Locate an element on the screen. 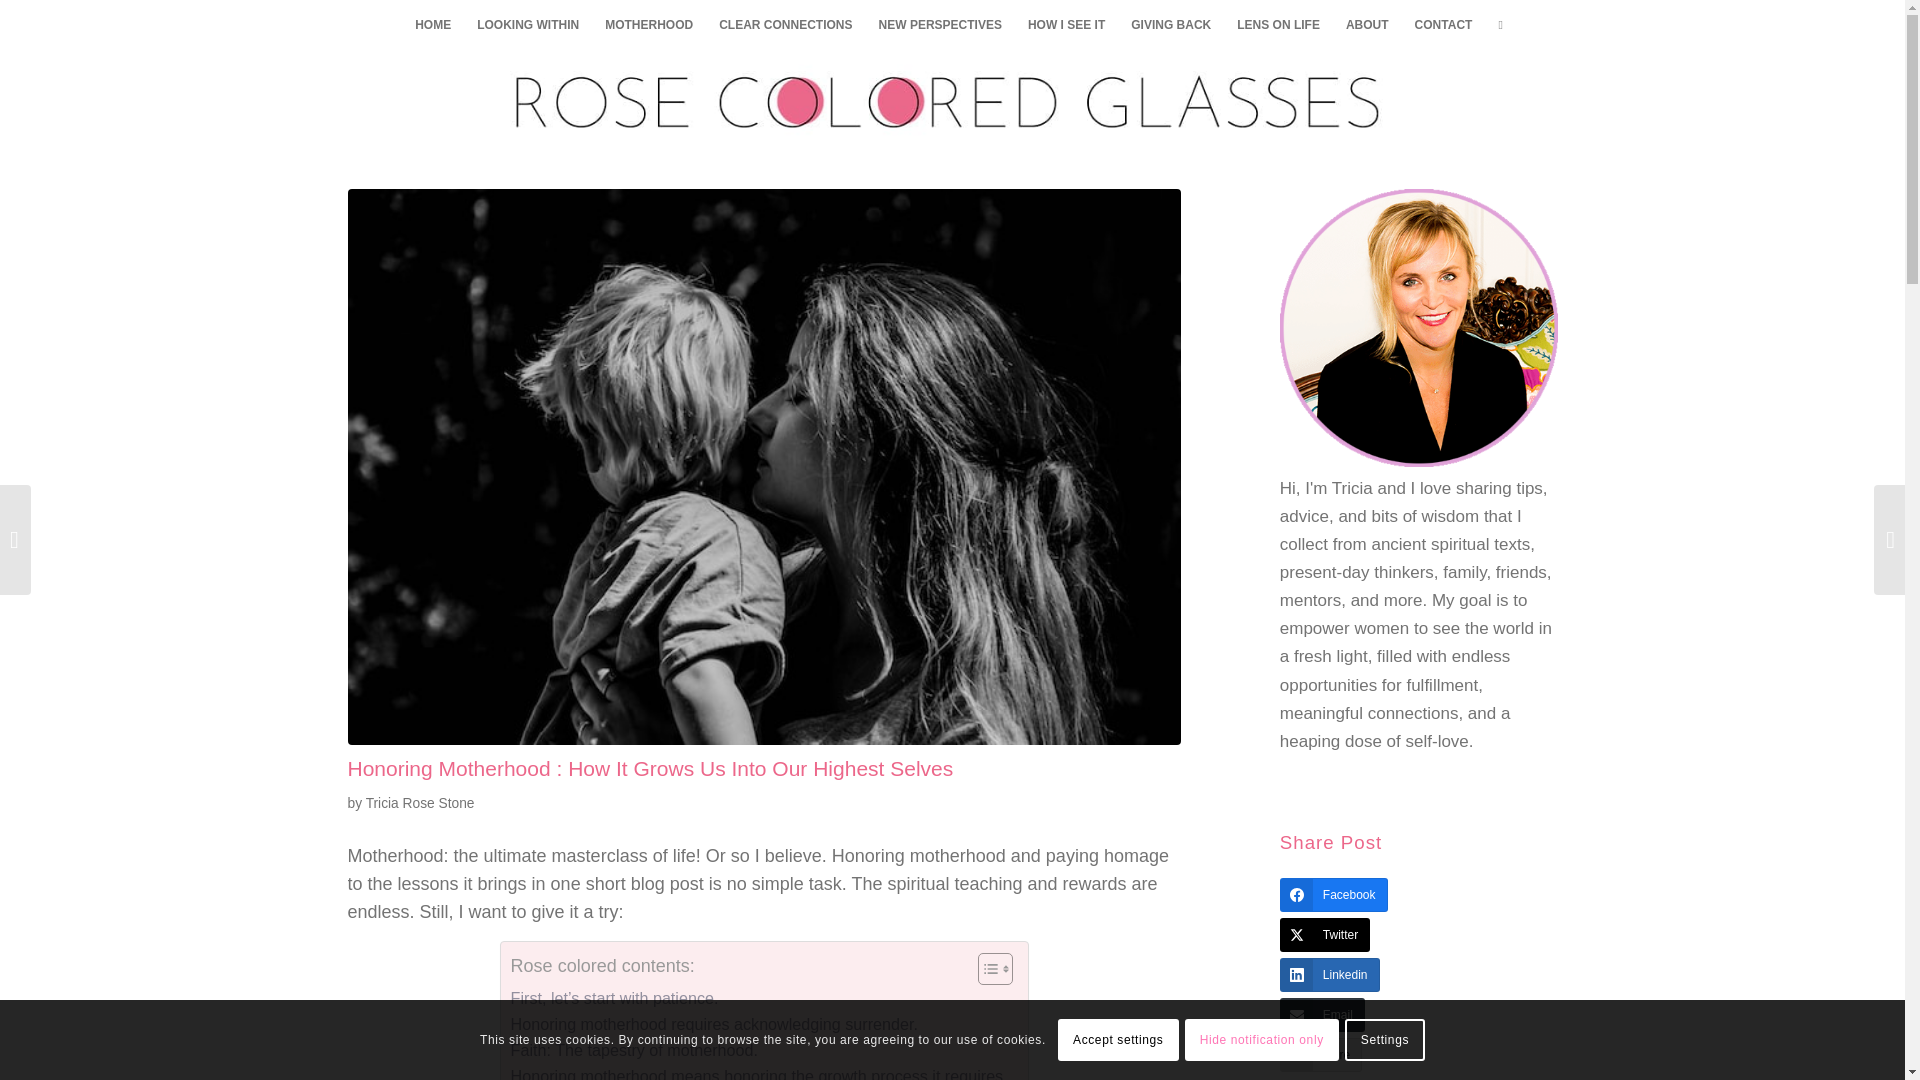 The width and height of the screenshot is (1920, 1080). Honoring motherhood requires acknowledging surrender. is located at coordinates (714, 1024).